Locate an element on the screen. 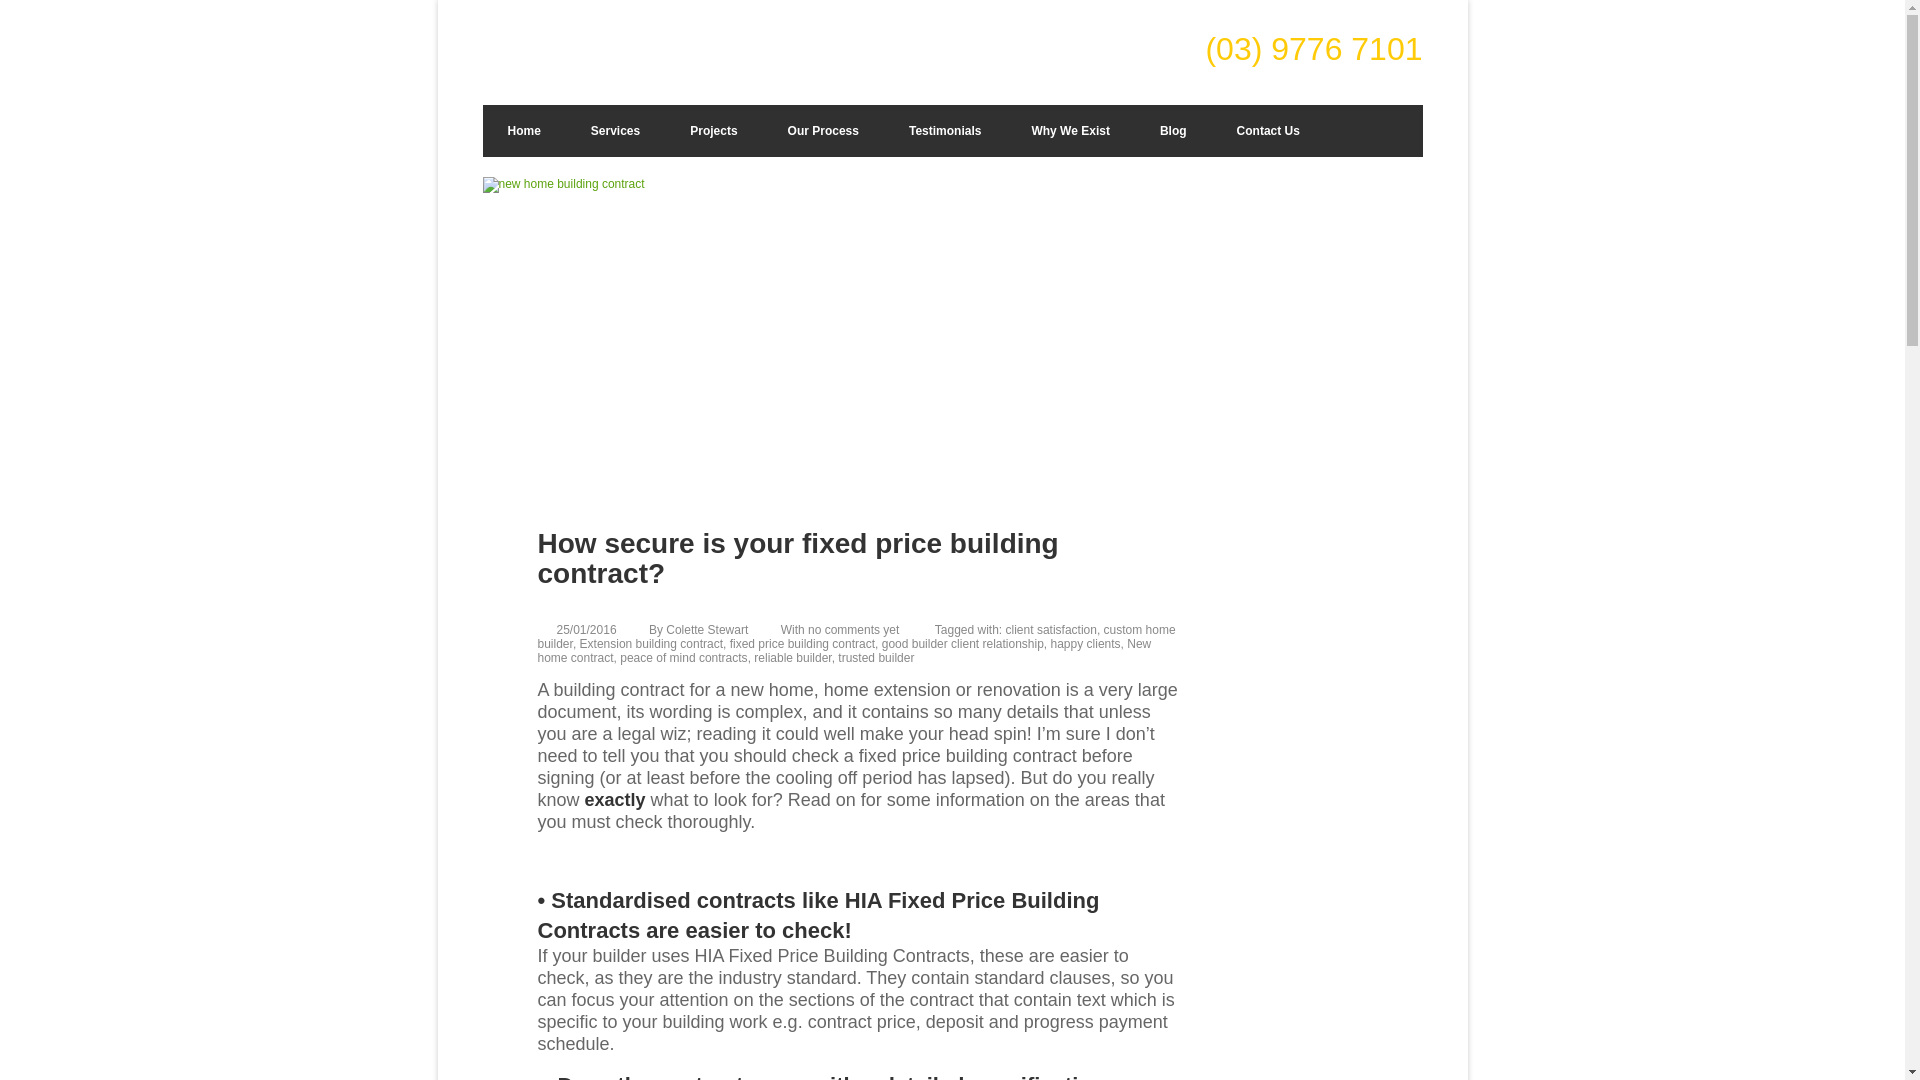 The image size is (1920, 1080). fixed price building contract is located at coordinates (802, 644).